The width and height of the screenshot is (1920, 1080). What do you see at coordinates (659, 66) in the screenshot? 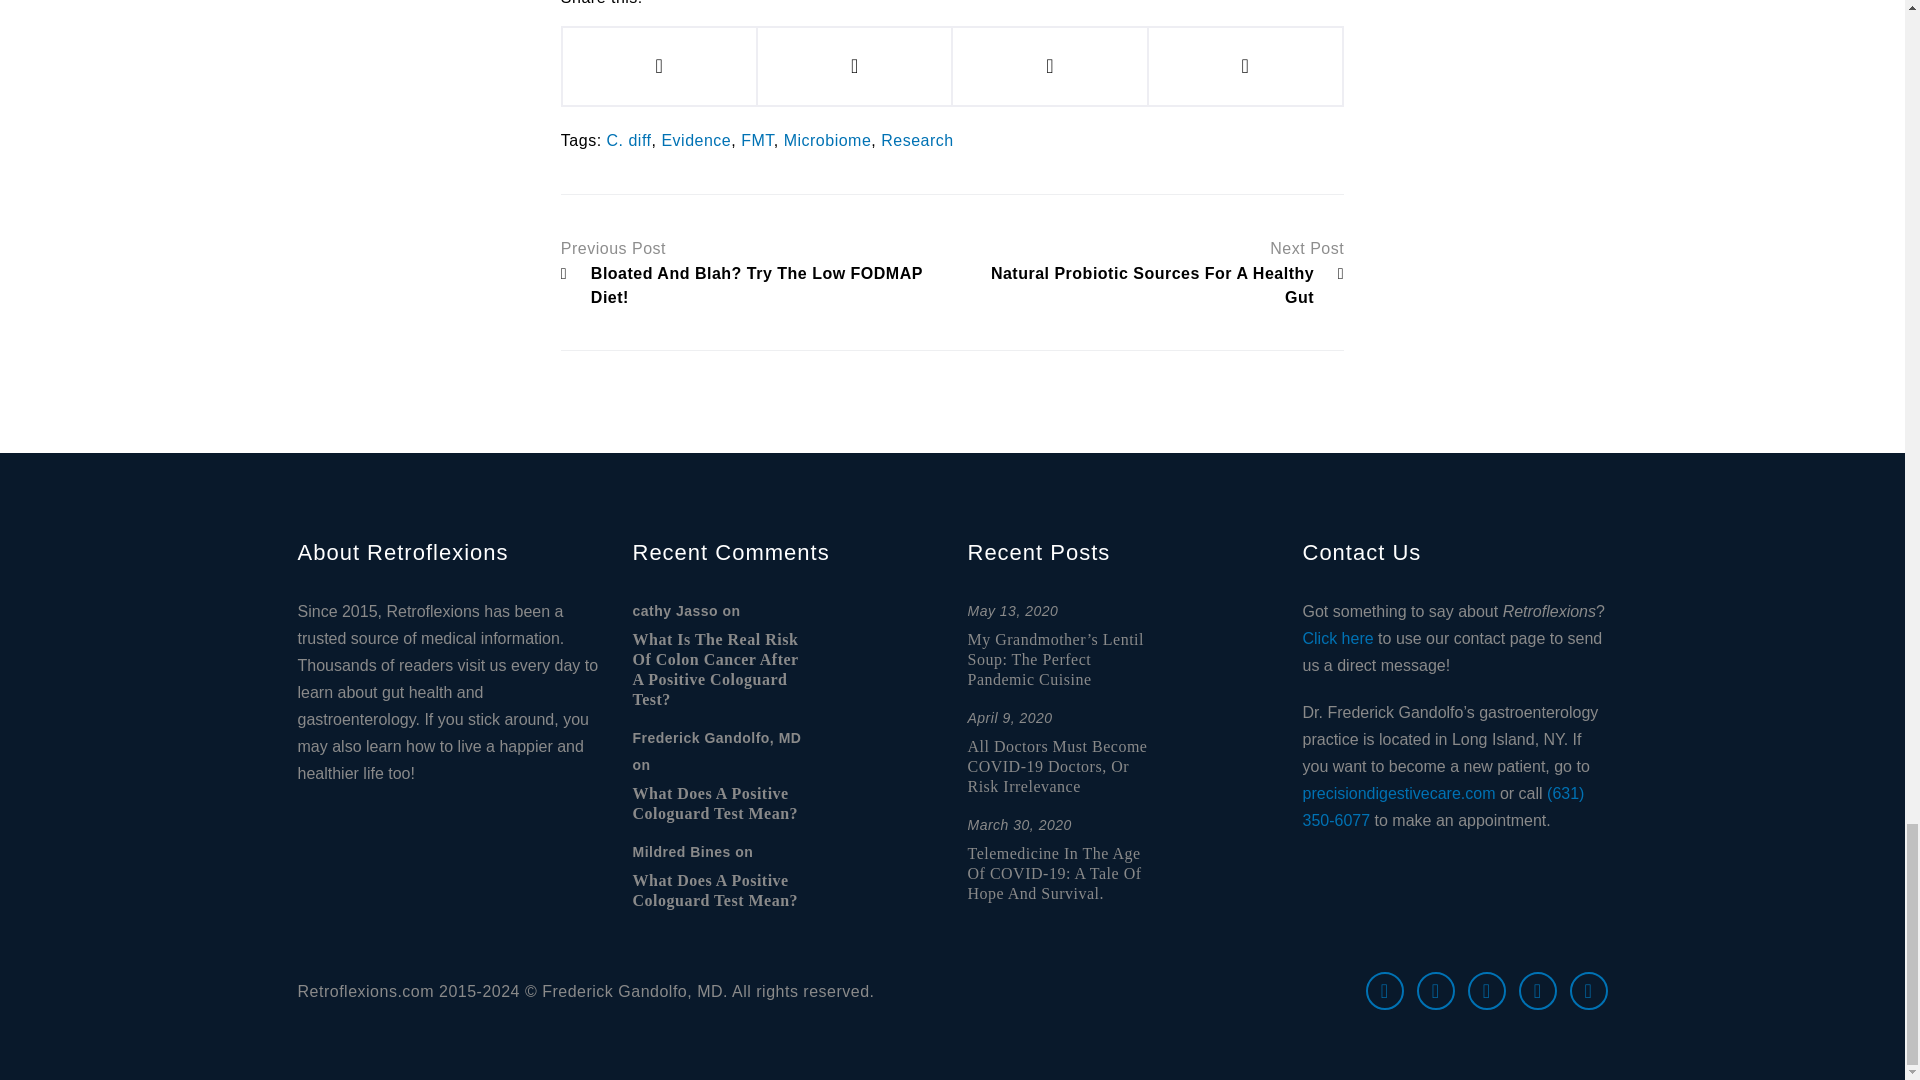
I see `Share this on Facebook` at bounding box center [659, 66].